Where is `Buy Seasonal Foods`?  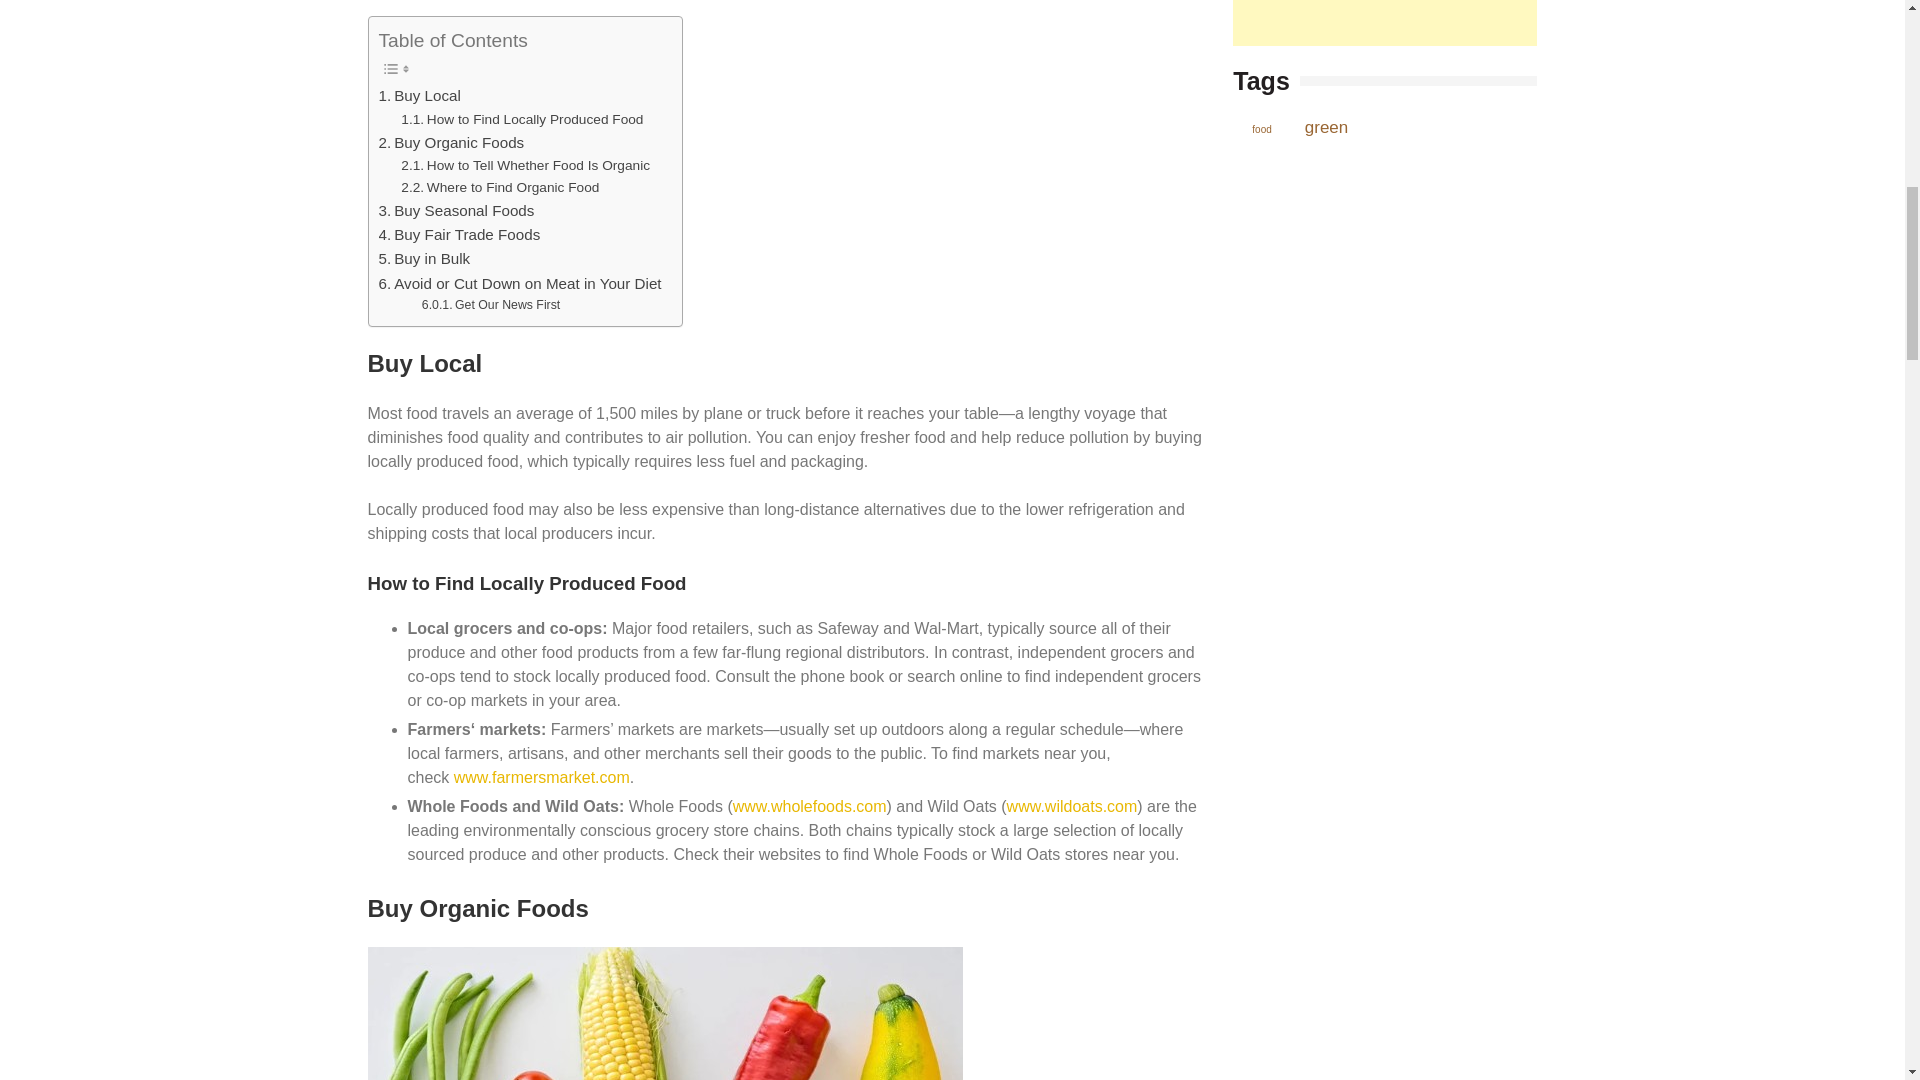 Buy Seasonal Foods is located at coordinates (456, 210).